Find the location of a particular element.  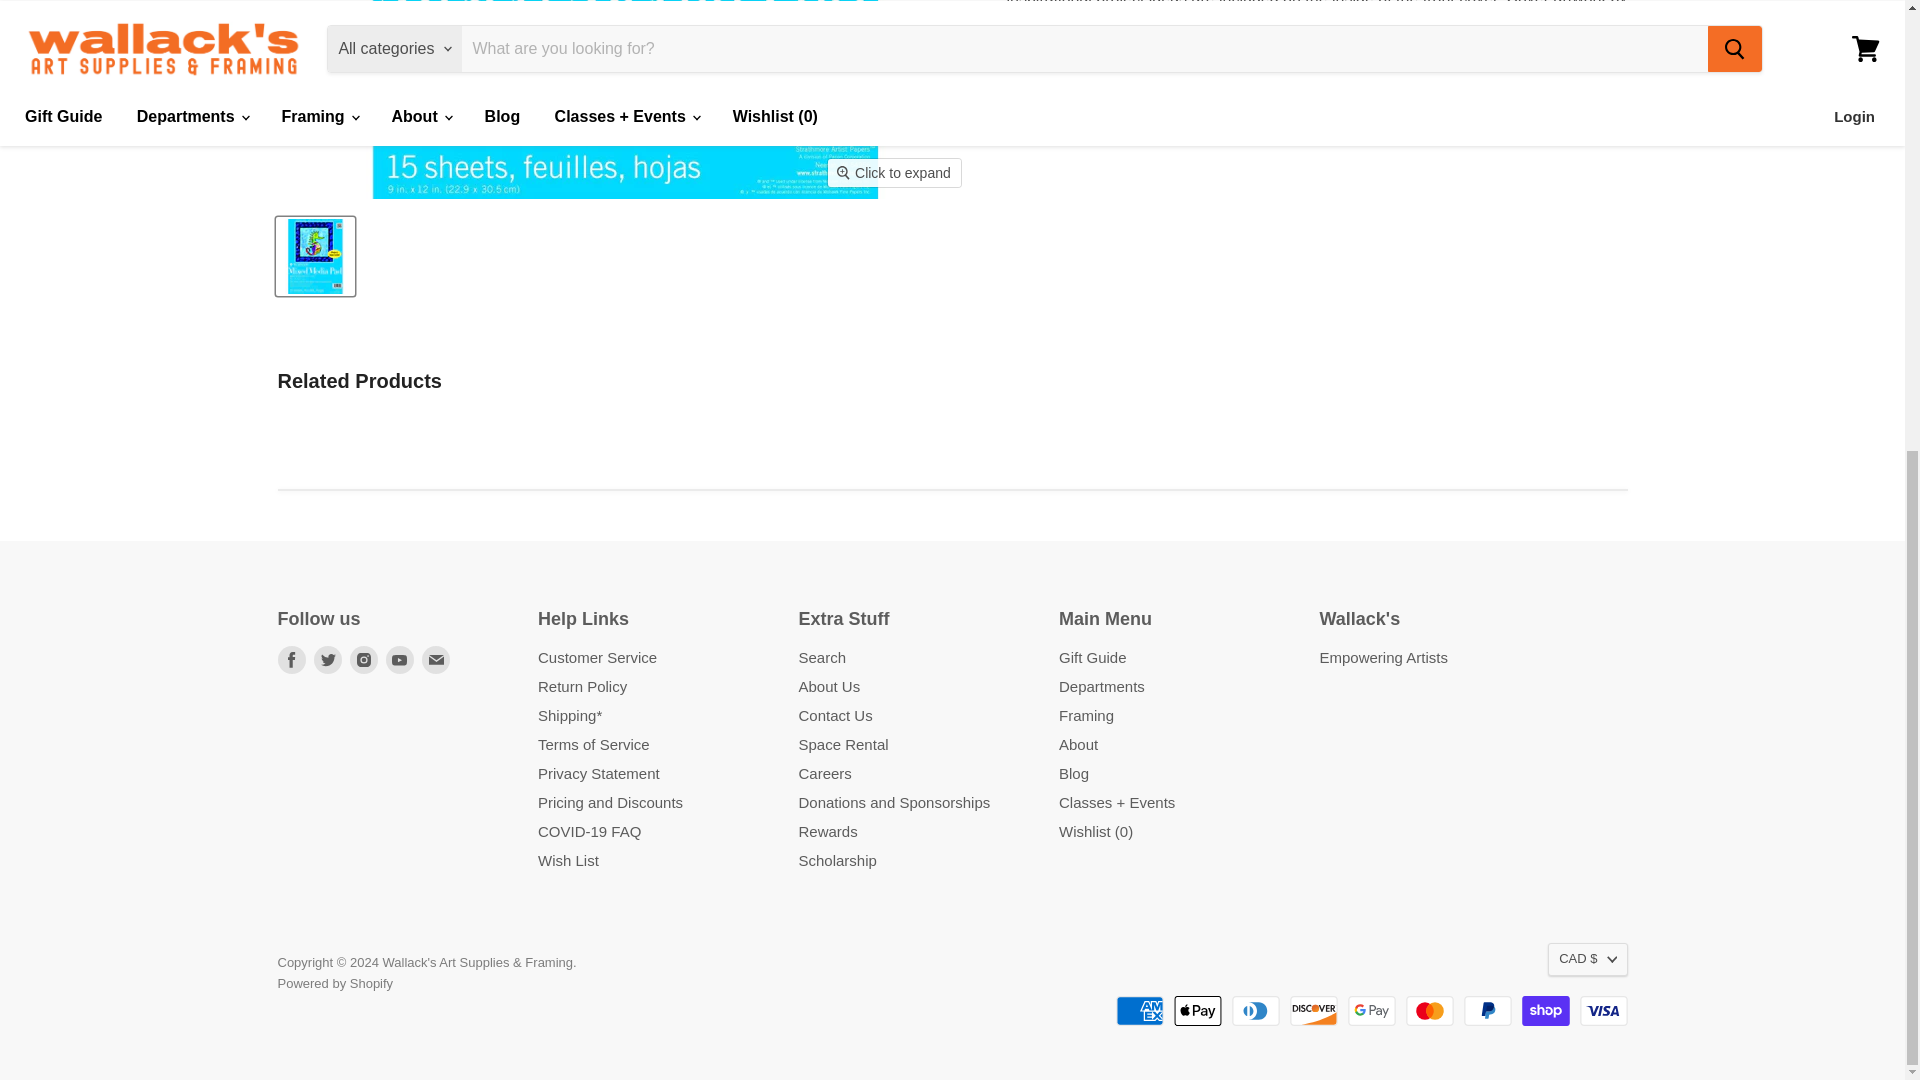

Email is located at coordinates (436, 659).